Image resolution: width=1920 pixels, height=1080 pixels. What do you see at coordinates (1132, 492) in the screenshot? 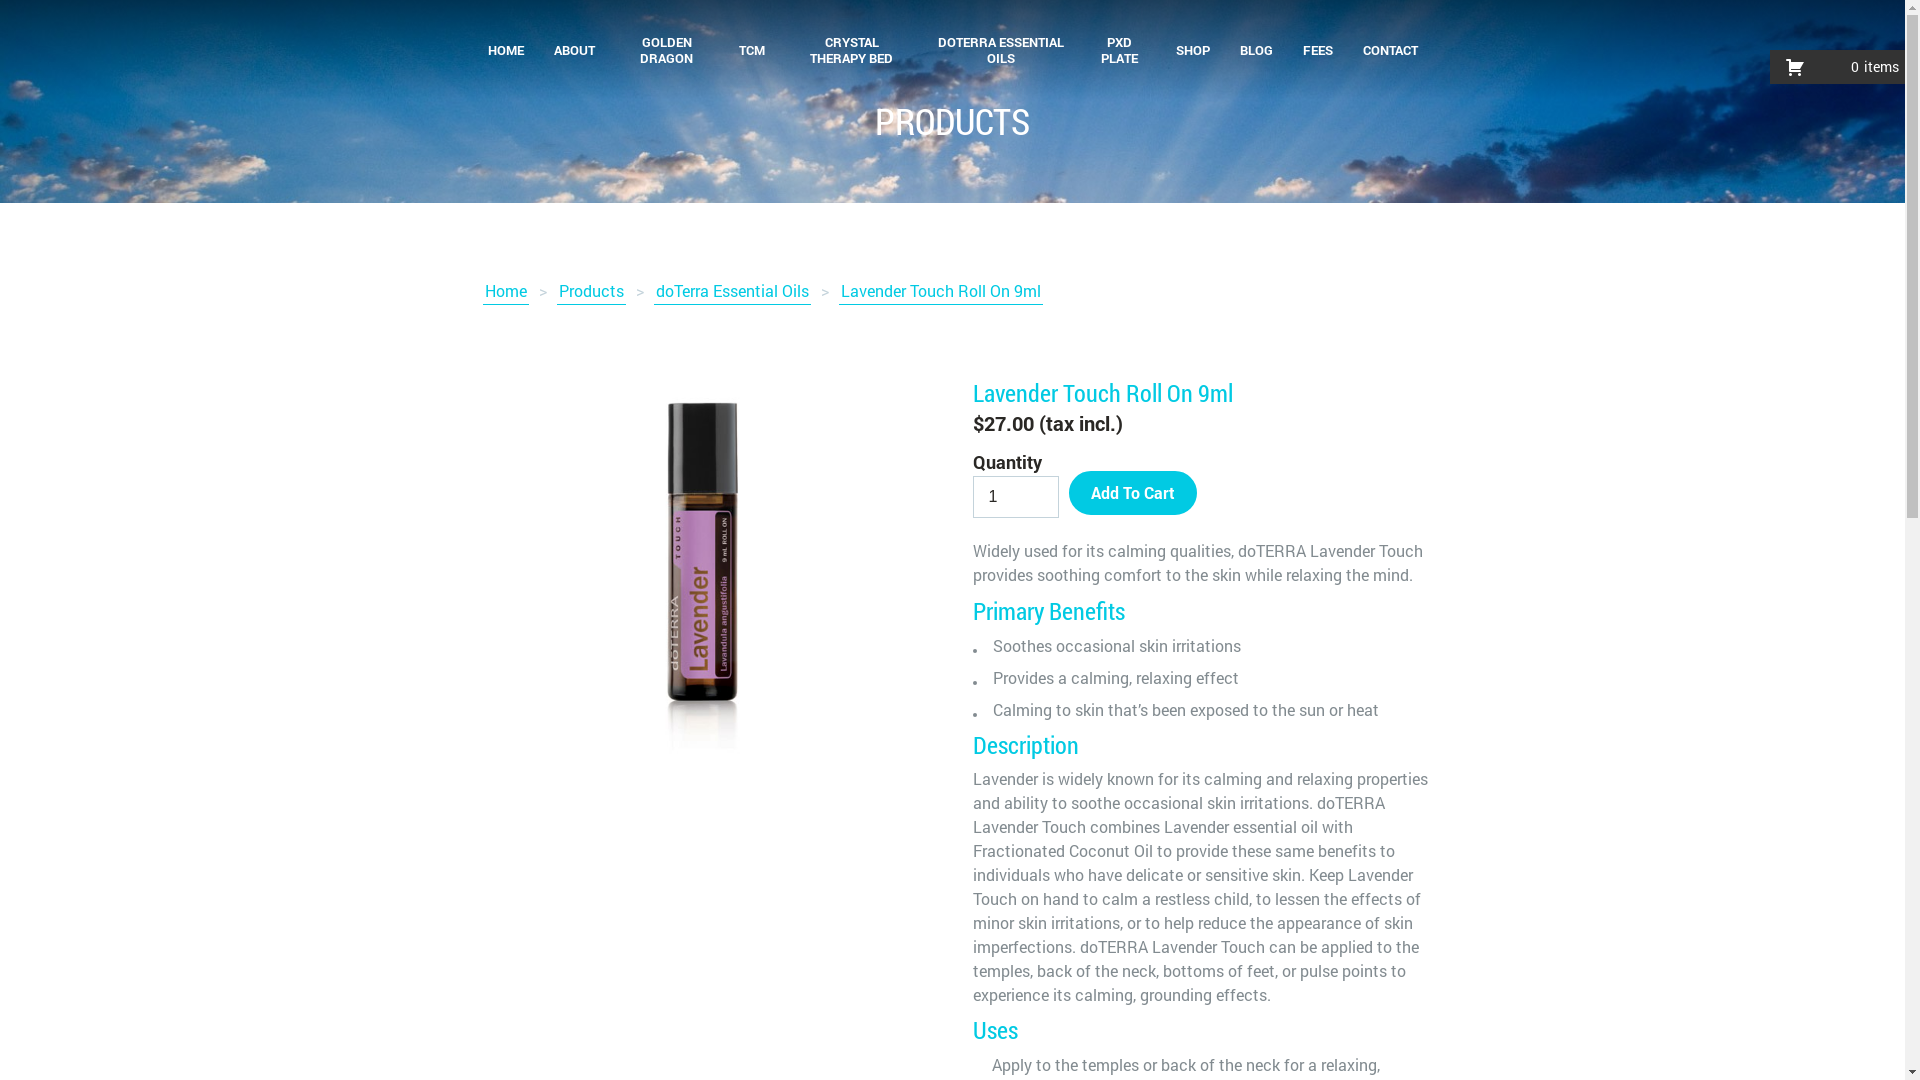
I see `Add To Cart` at bounding box center [1132, 492].